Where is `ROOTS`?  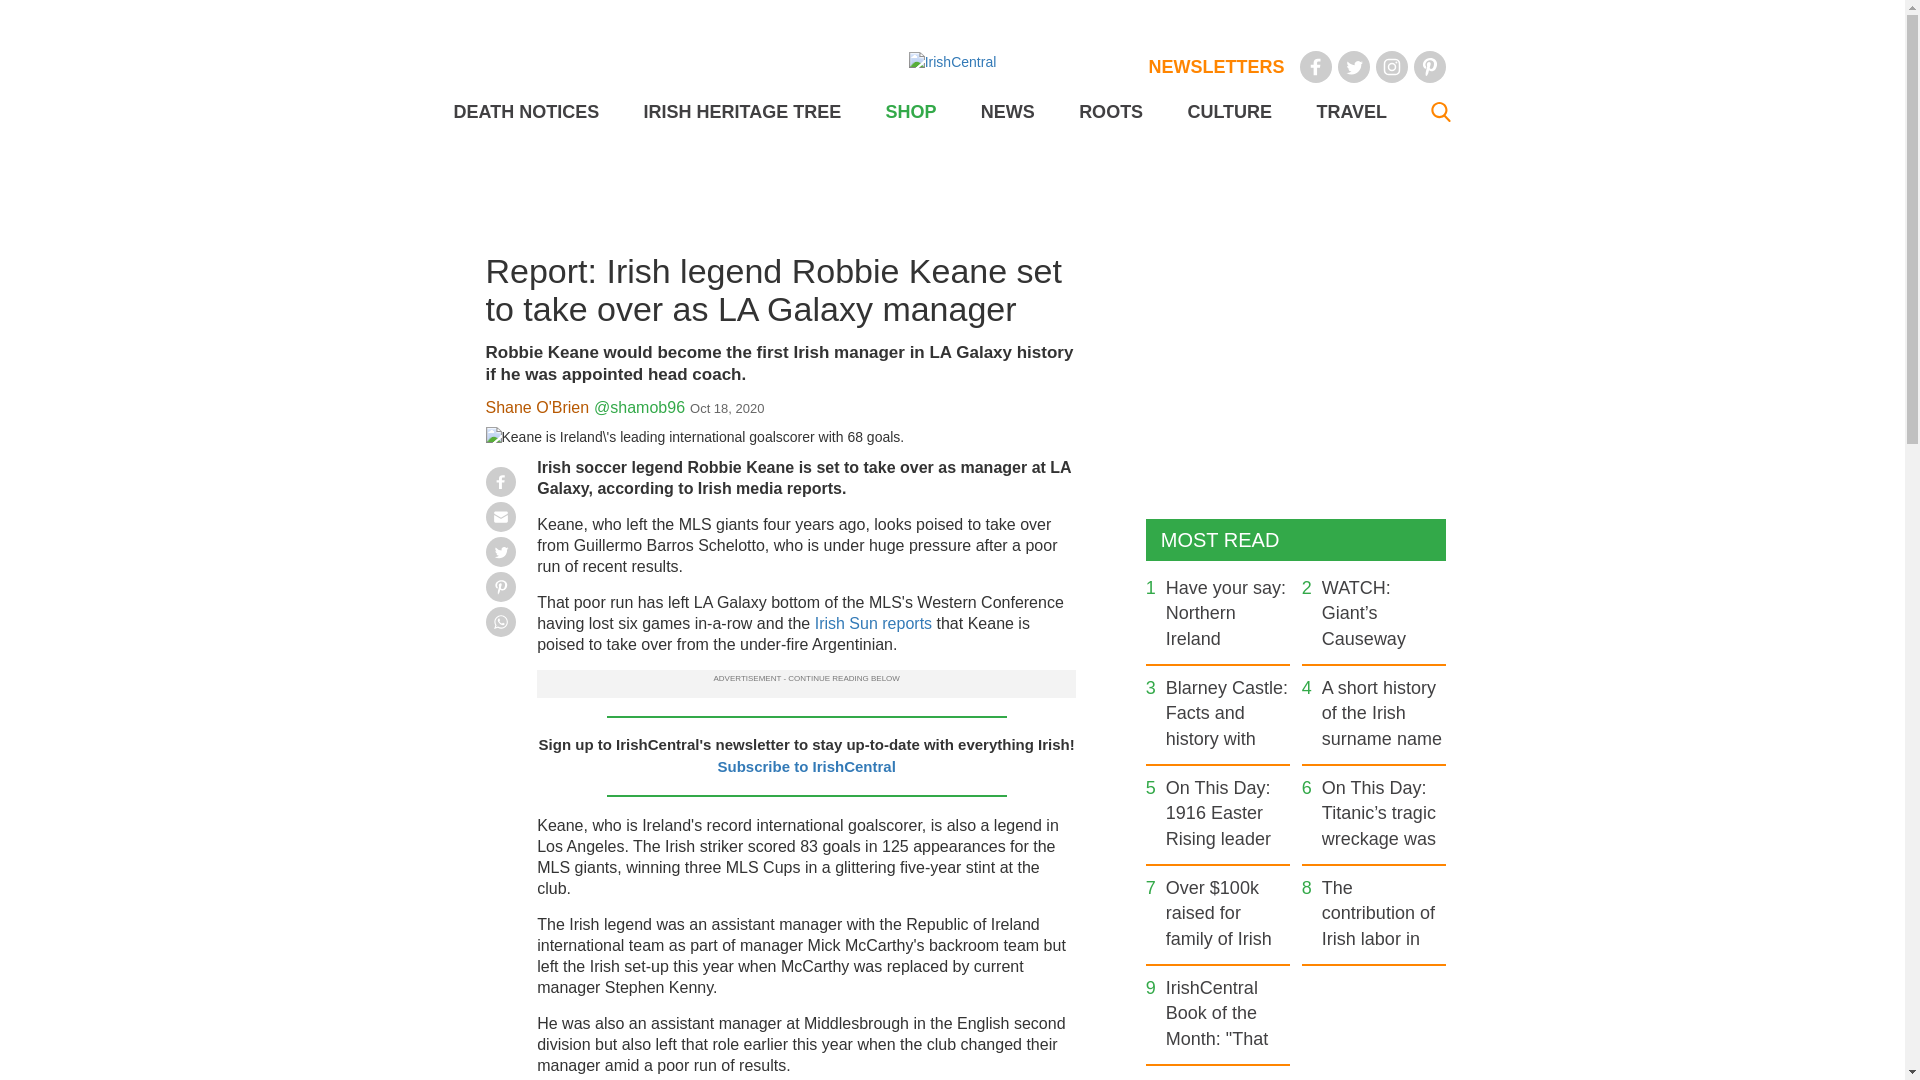 ROOTS is located at coordinates (1110, 112).